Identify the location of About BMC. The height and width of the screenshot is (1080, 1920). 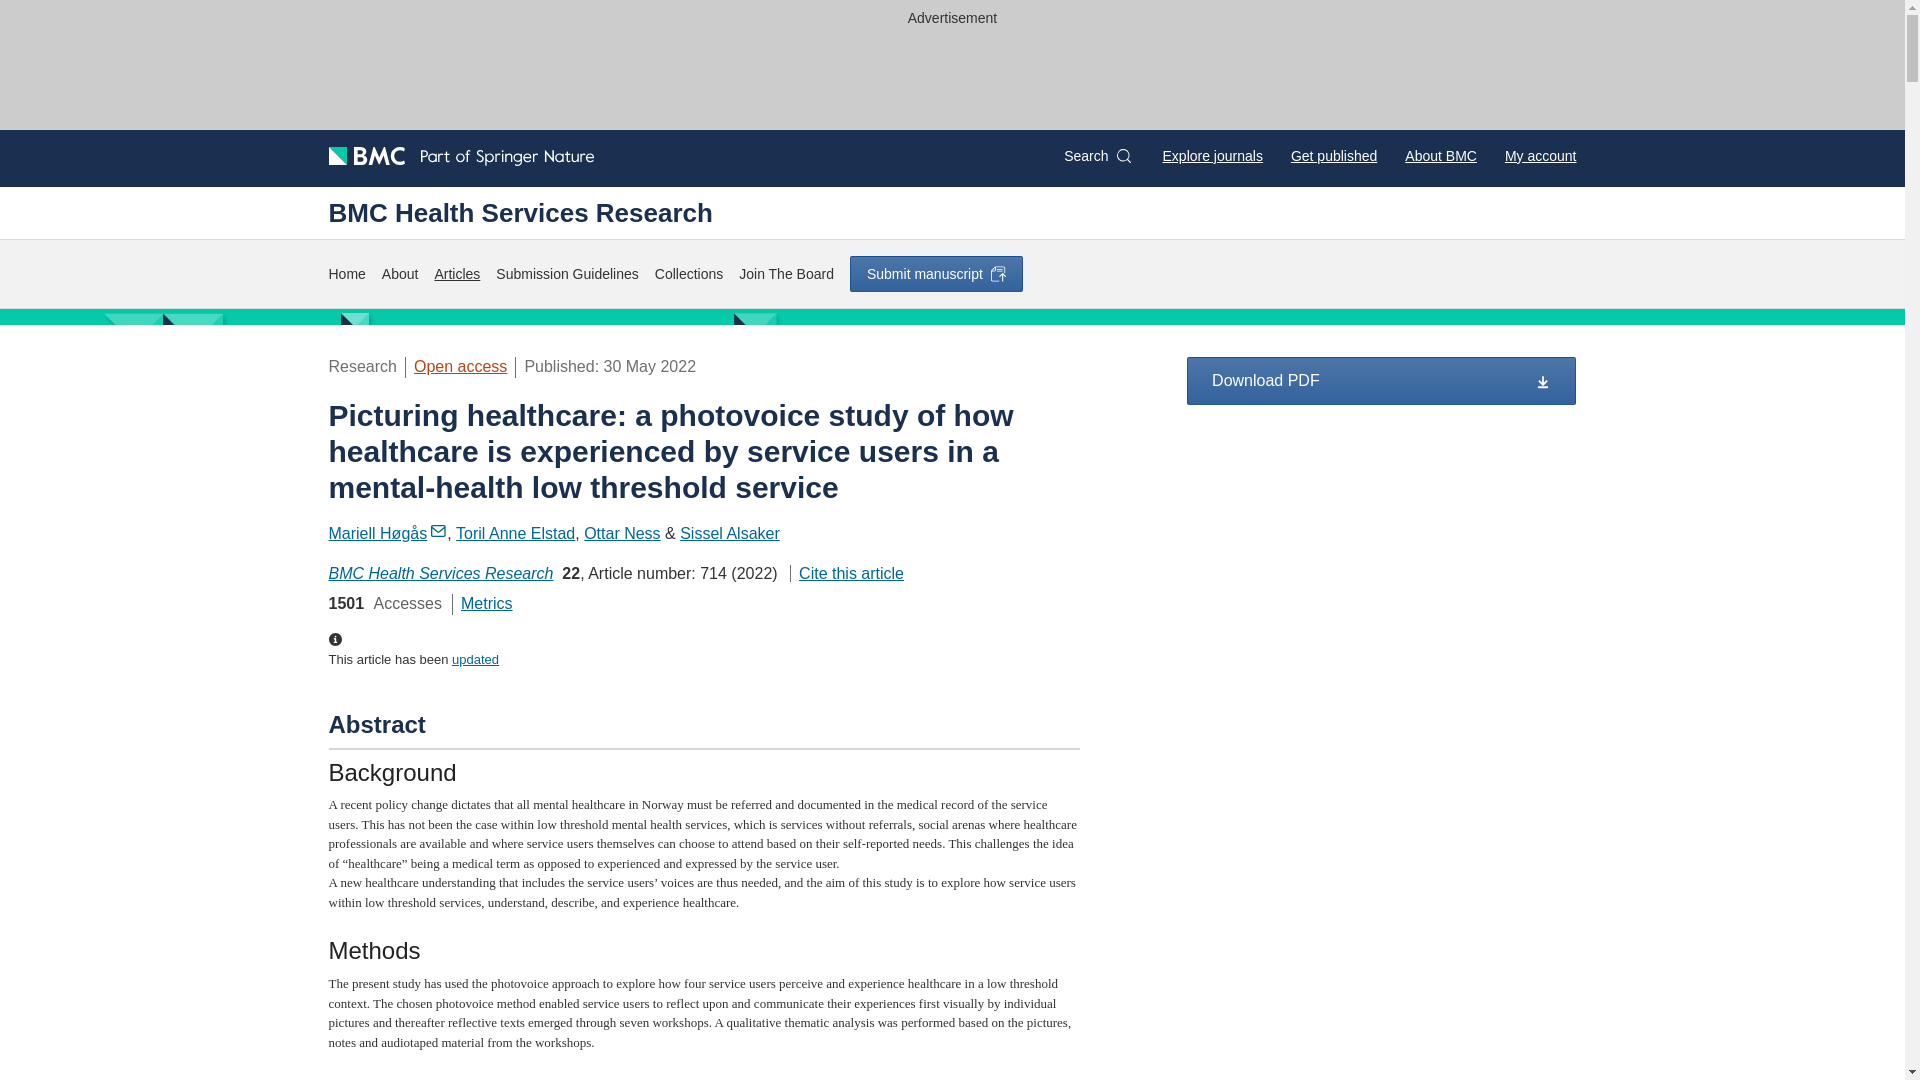
(1440, 156).